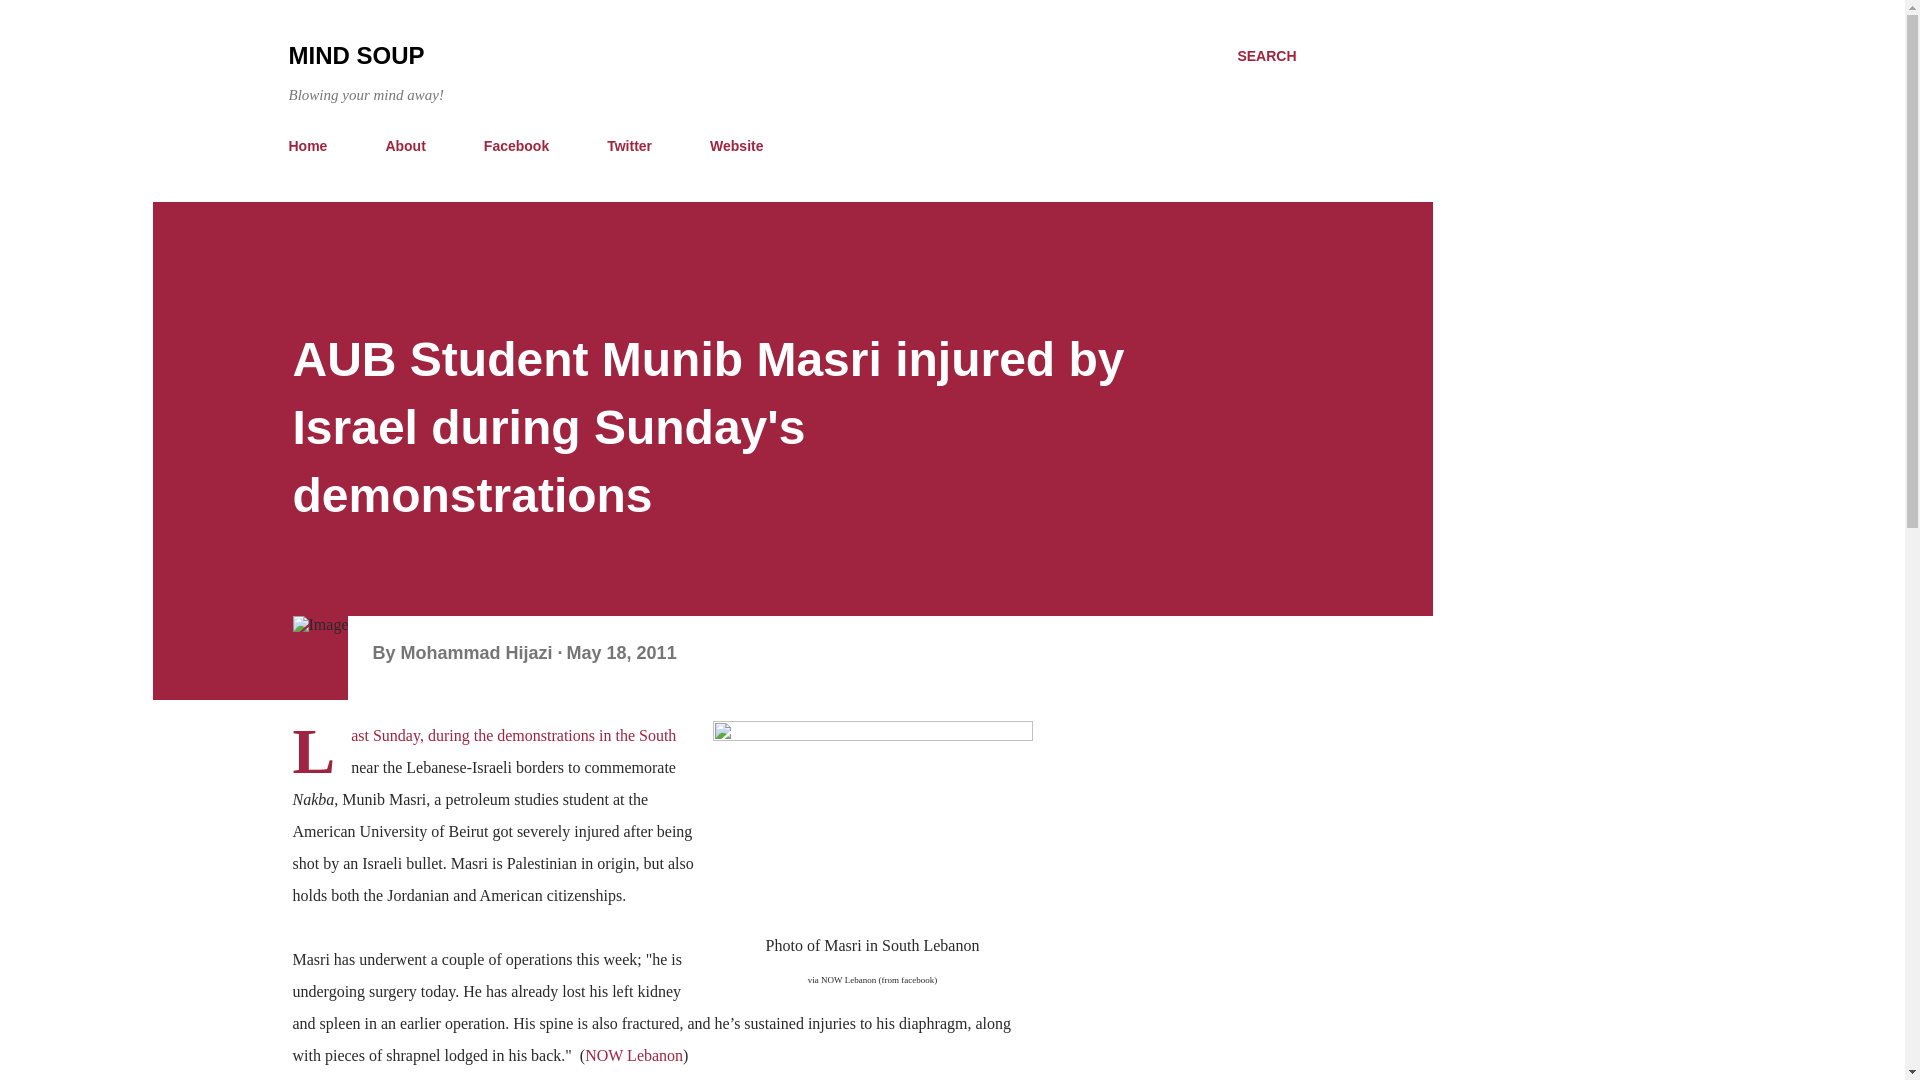  I want to click on SEARCH, so click(1266, 56).